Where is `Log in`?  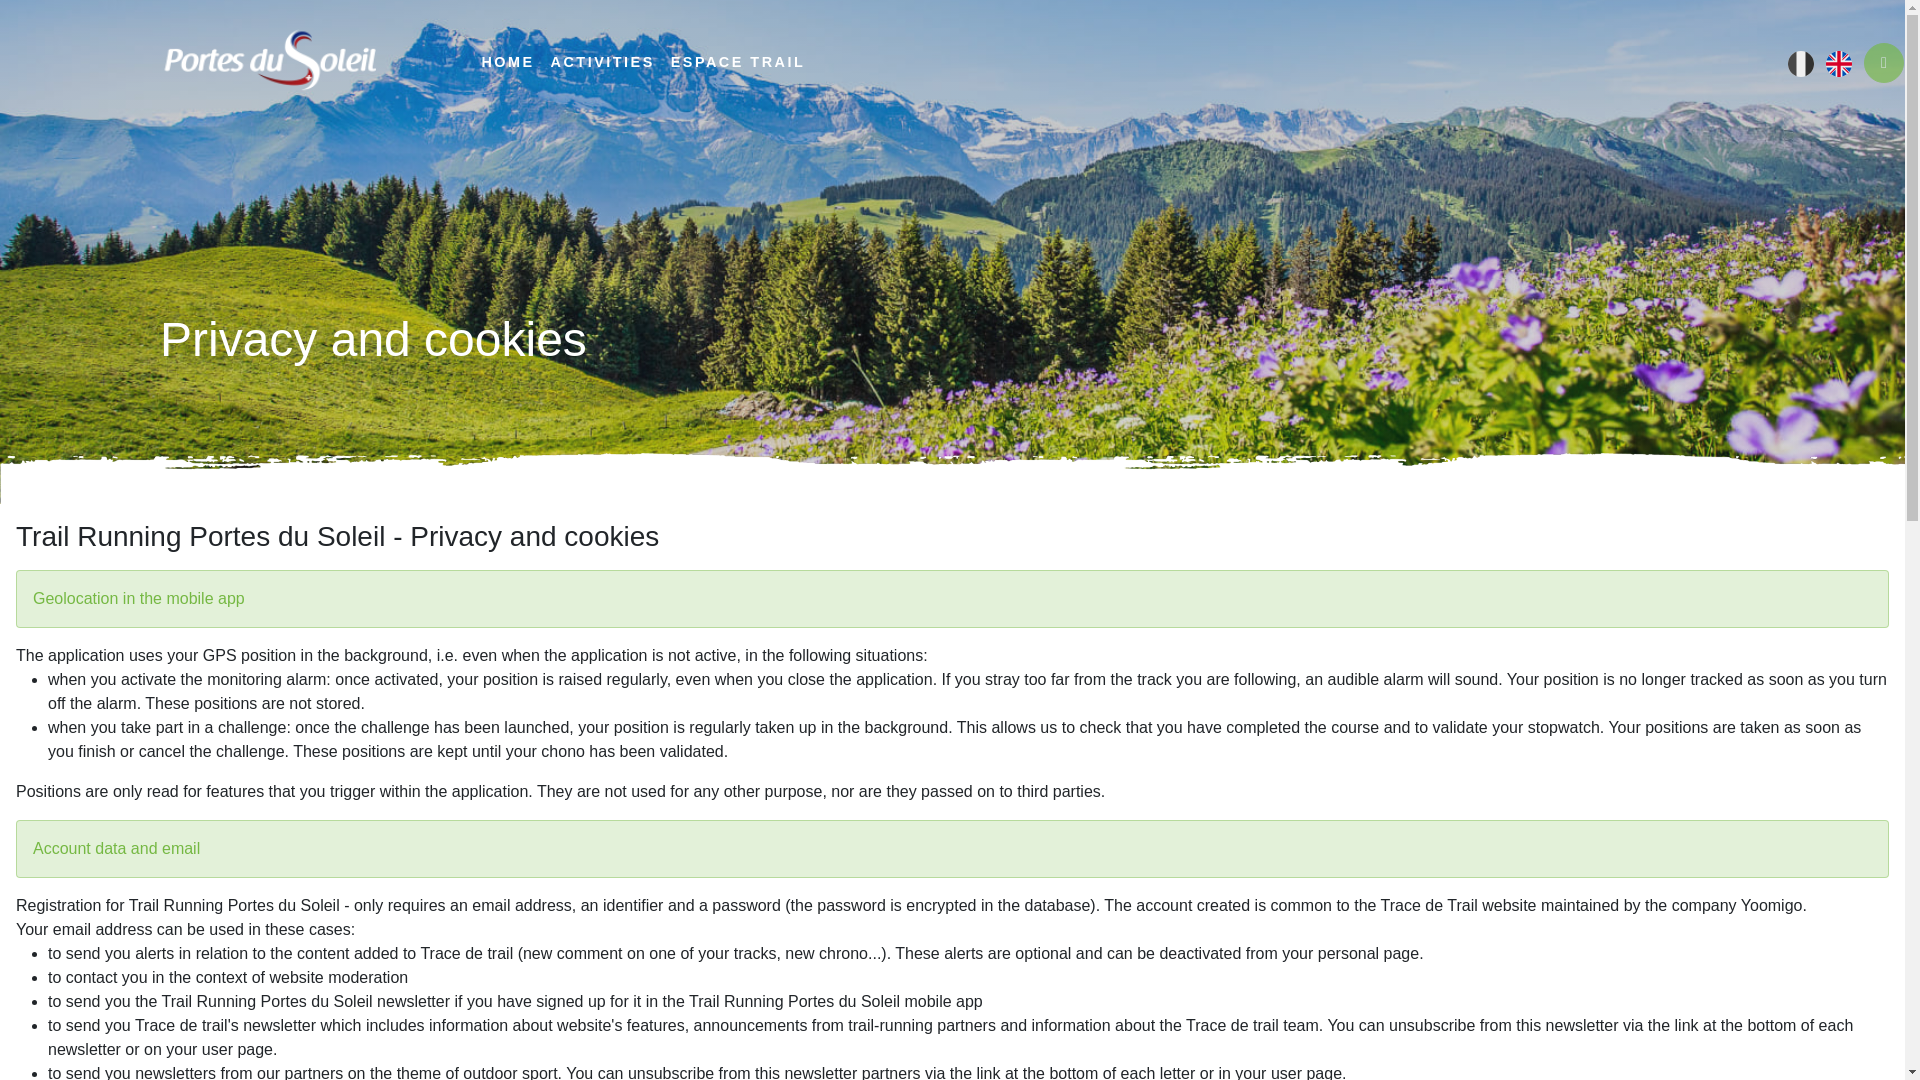 Log in is located at coordinates (1884, 63).